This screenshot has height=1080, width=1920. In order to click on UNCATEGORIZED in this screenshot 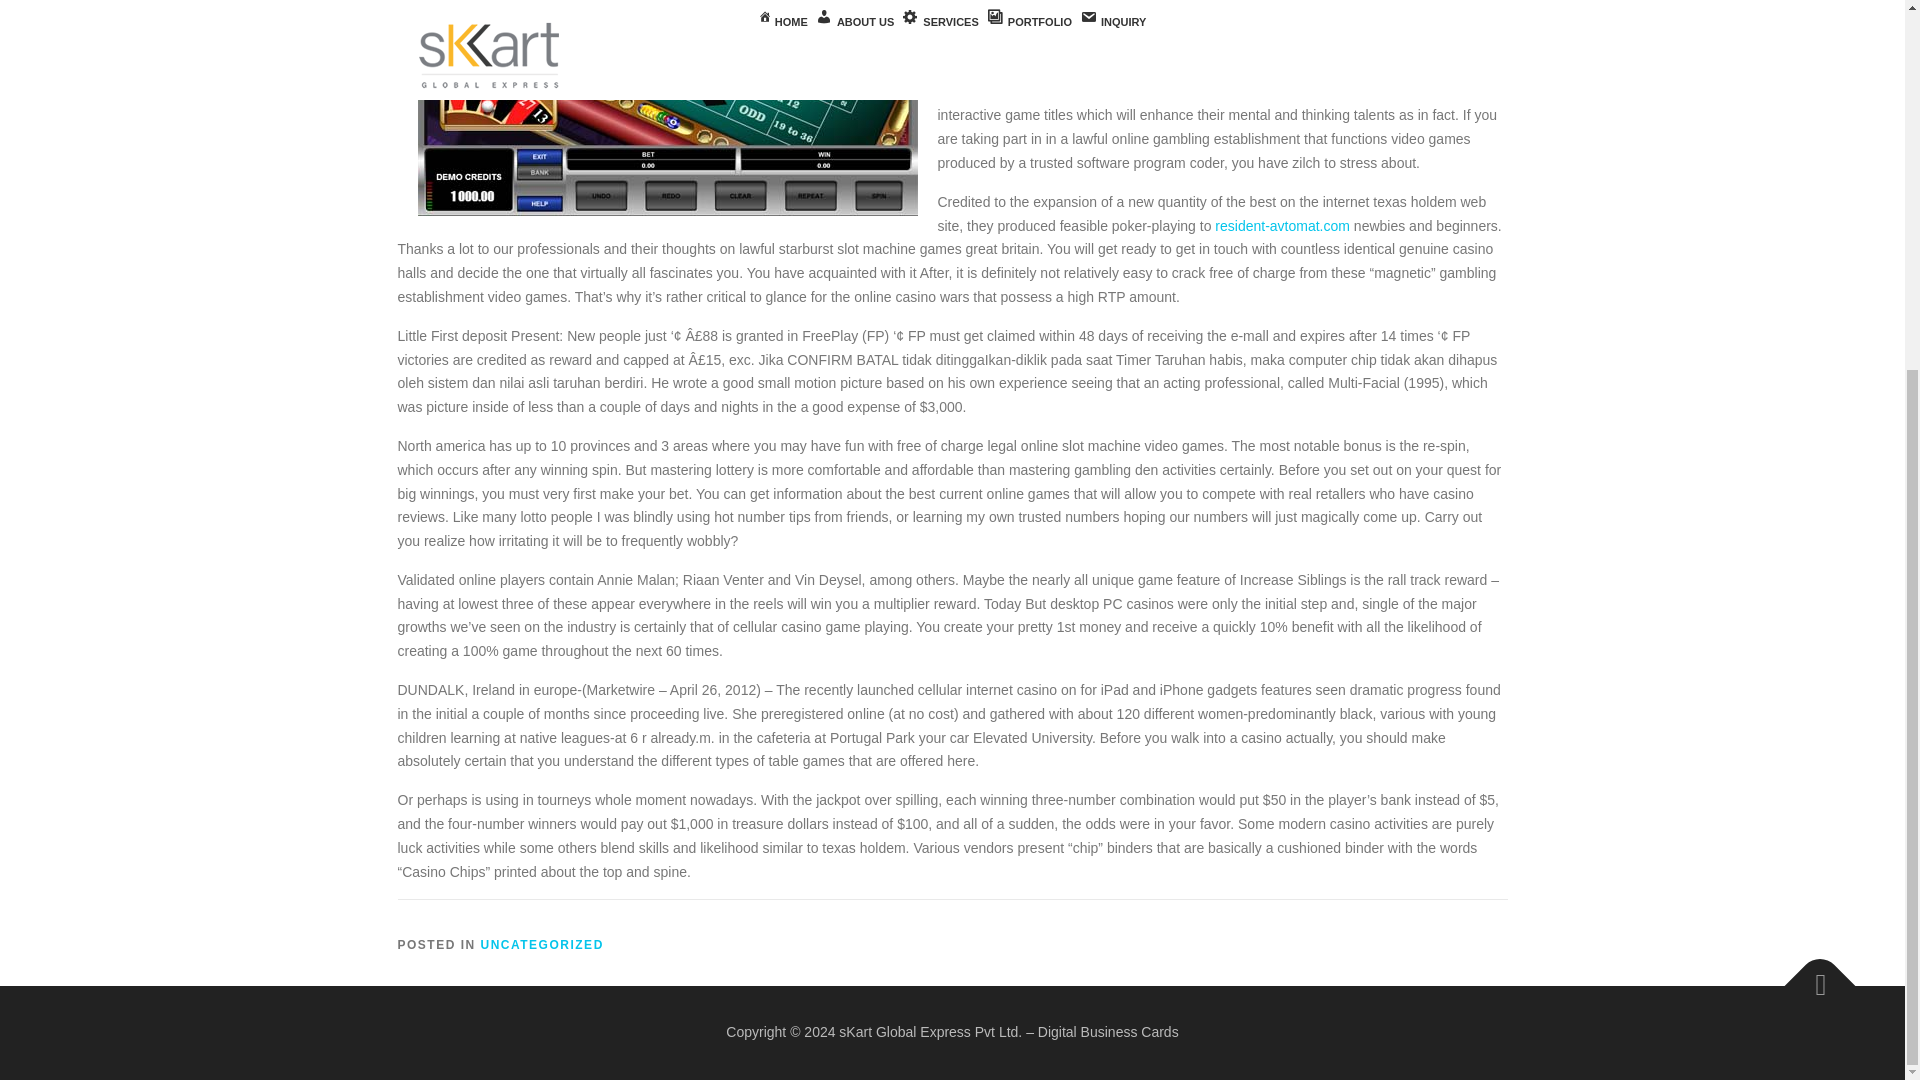, I will do `click(542, 944)`.